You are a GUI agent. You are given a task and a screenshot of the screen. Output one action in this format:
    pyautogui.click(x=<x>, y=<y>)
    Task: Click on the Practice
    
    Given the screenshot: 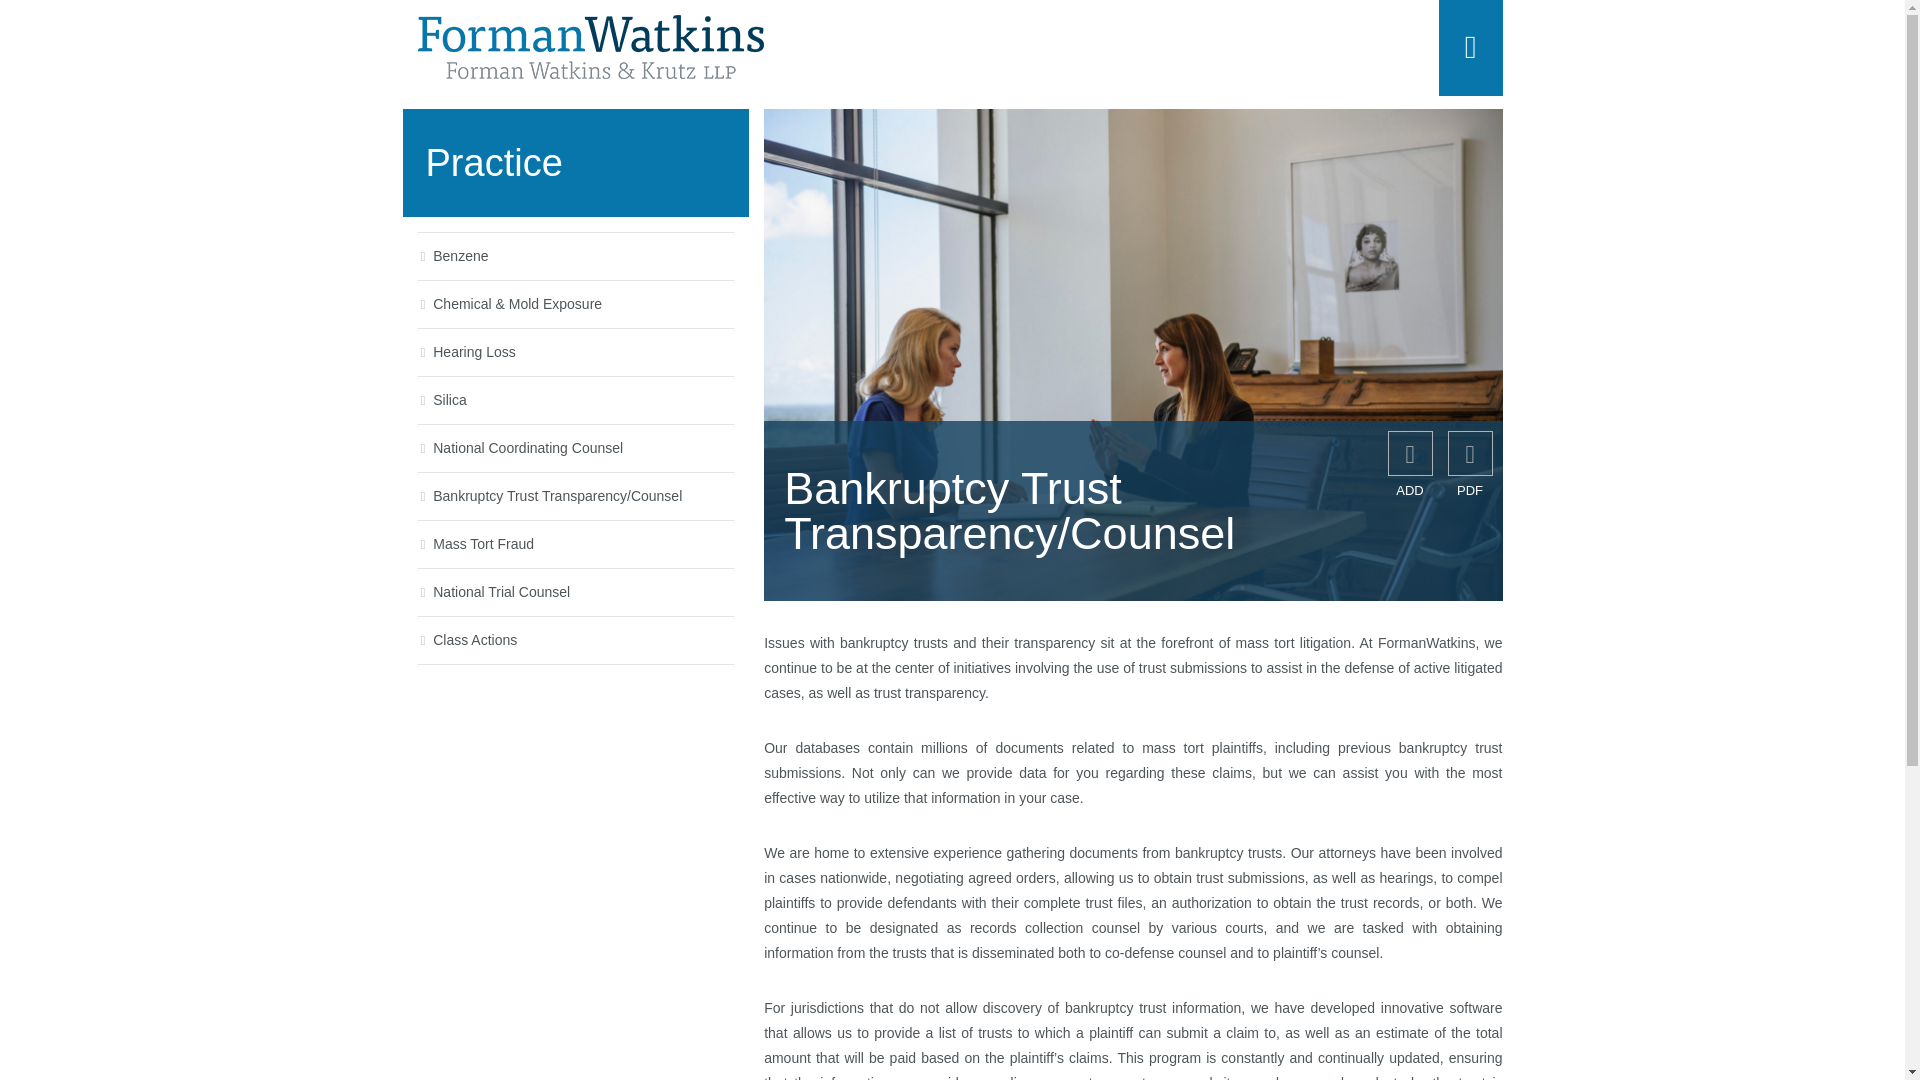 What is the action you would take?
    pyautogui.click(x=574, y=163)
    